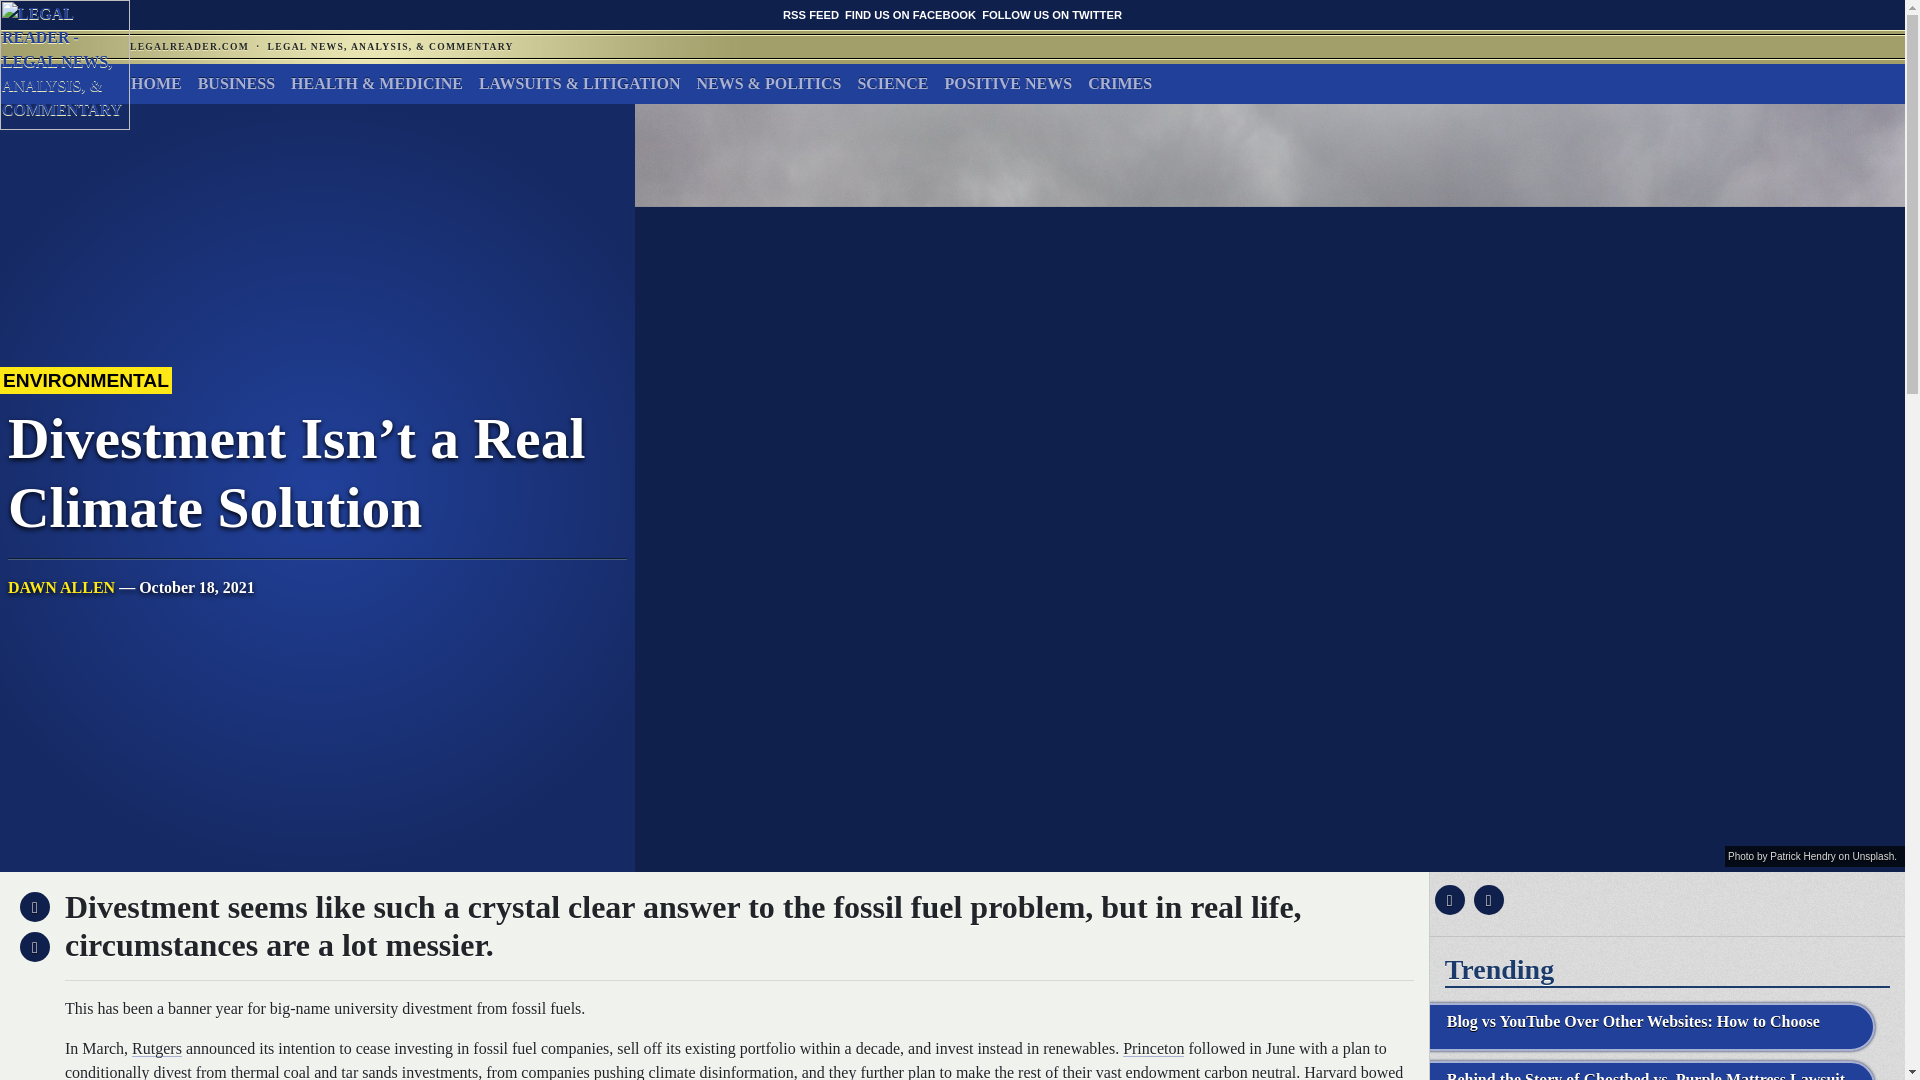 This screenshot has height=1080, width=1920. I want to click on SCIENCE, so click(892, 83).